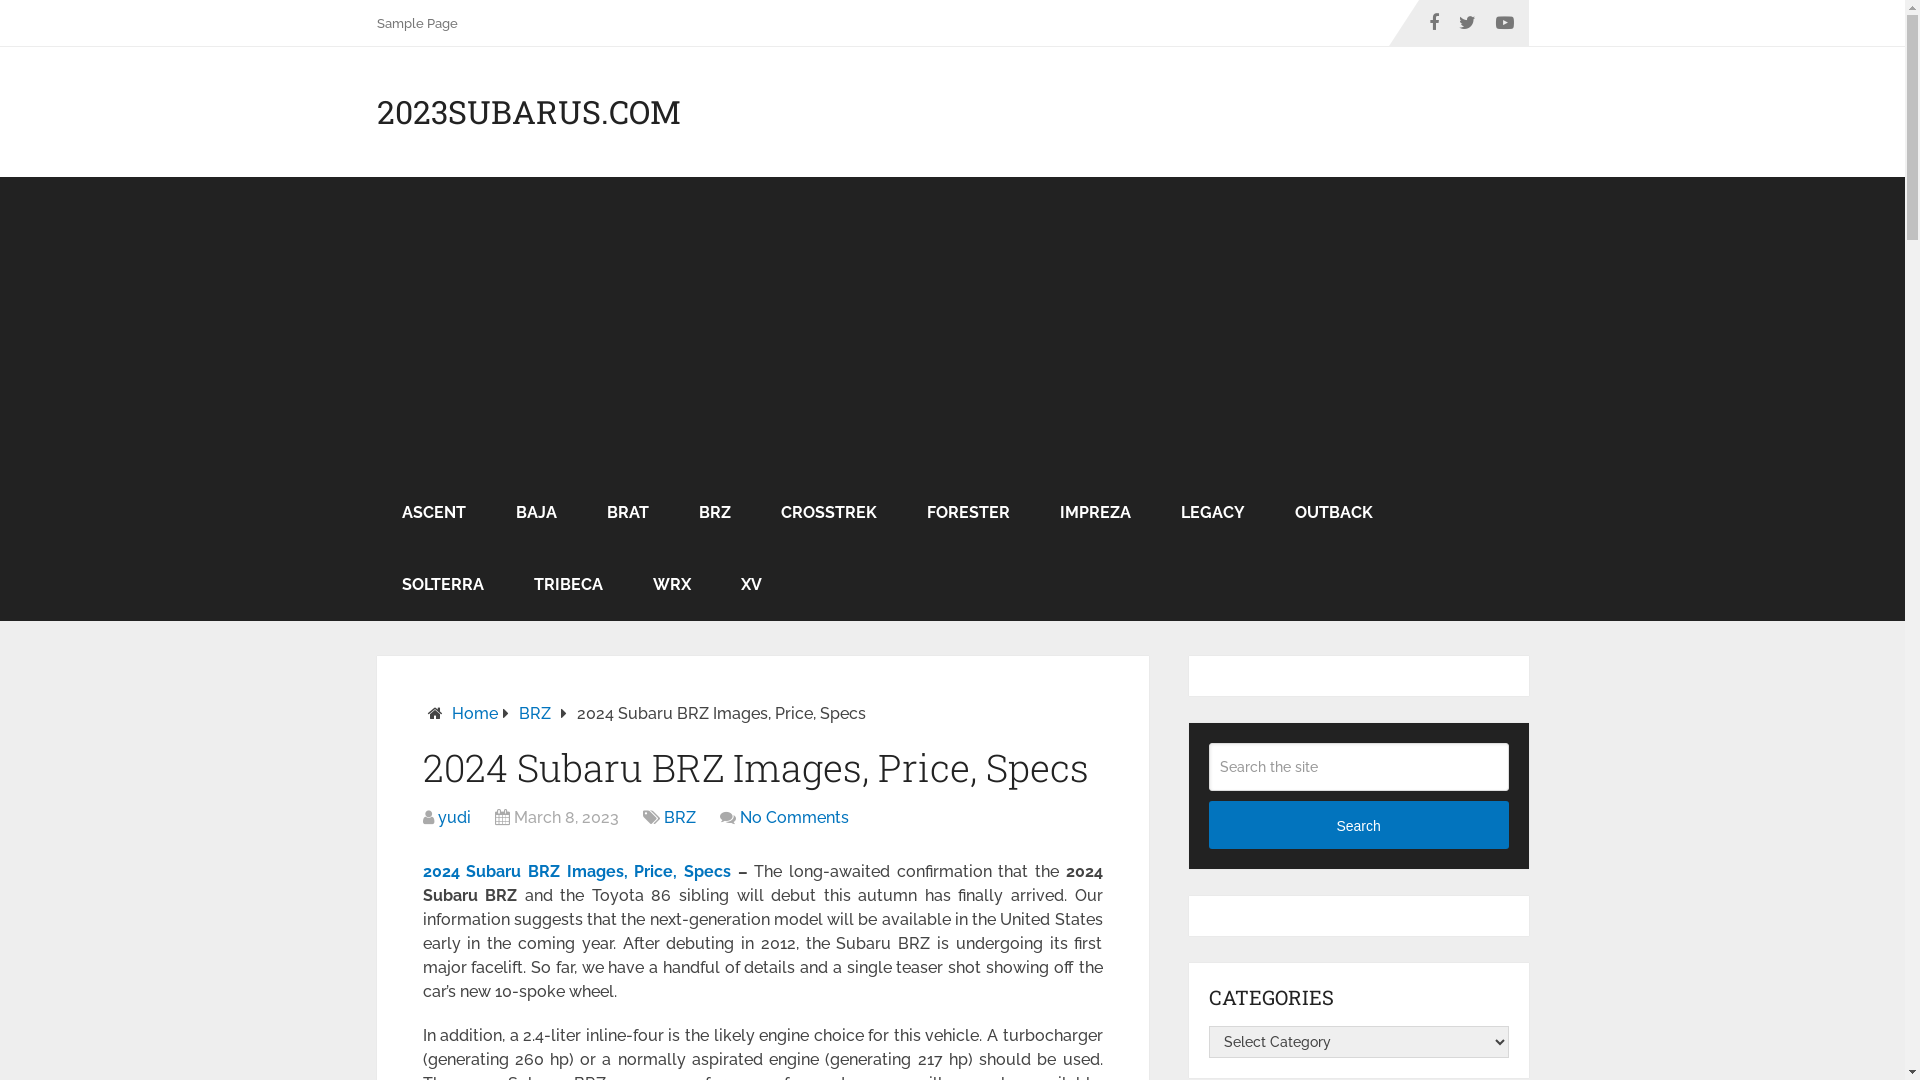 The height and width of the screenshot is (1080, 1920). I want to click on IMPREZA, so click(1094, 513).